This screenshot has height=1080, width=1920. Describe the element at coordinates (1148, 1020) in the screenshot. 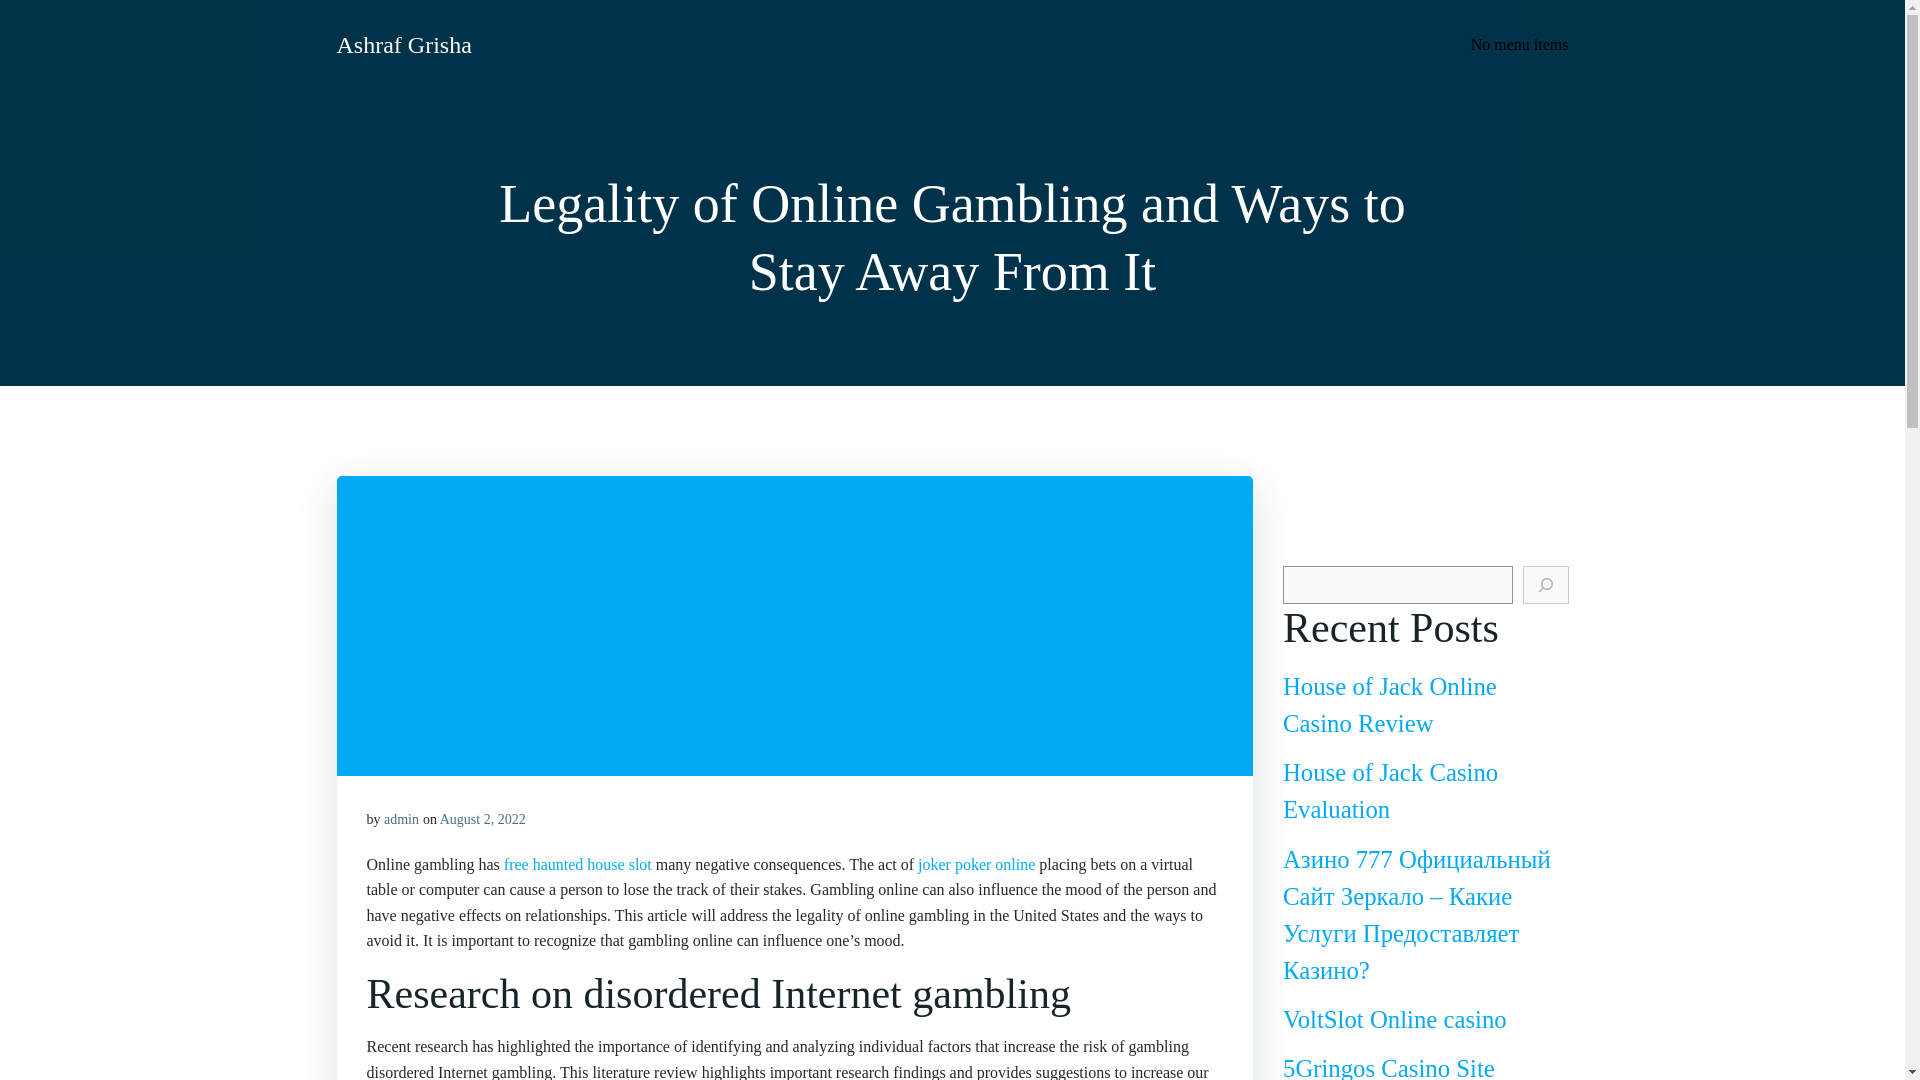

I see `Colibri` at that location.